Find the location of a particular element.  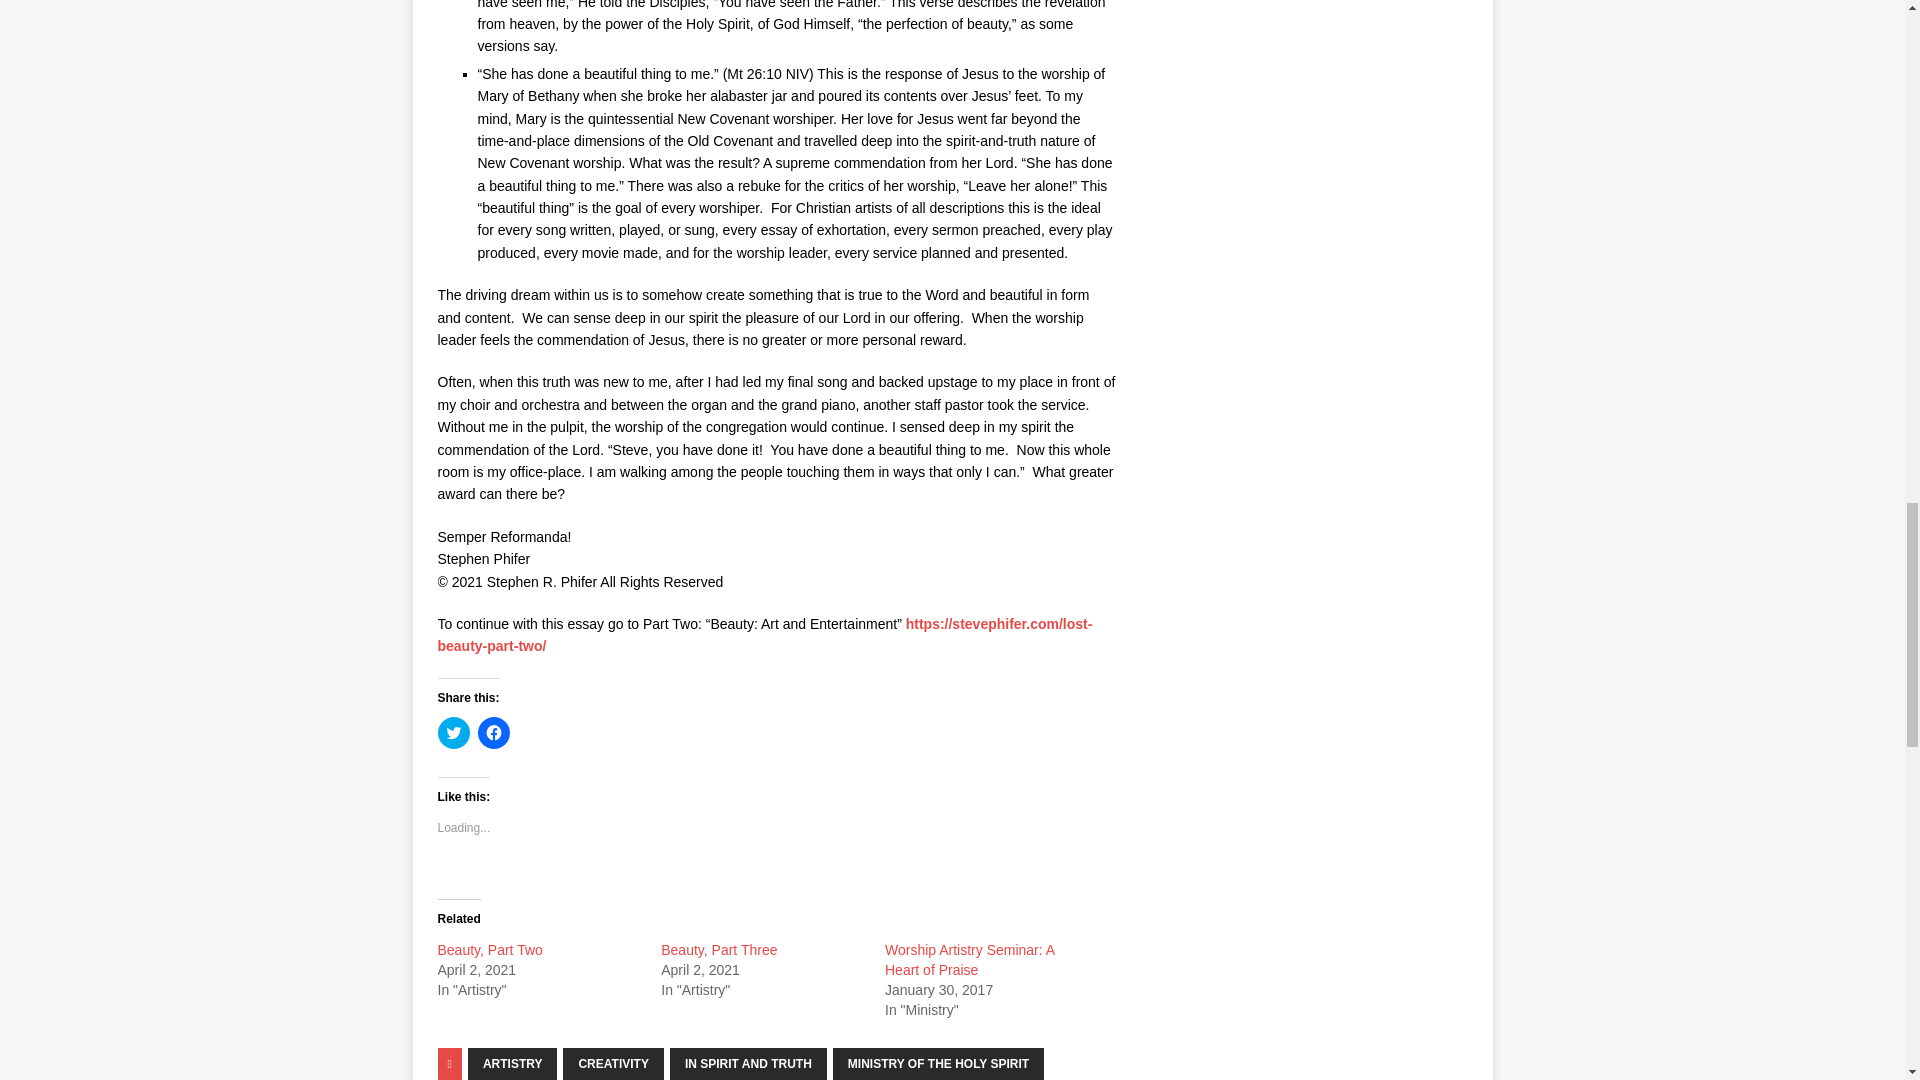

CREATIVITY is located at coordinates (612, 1064).